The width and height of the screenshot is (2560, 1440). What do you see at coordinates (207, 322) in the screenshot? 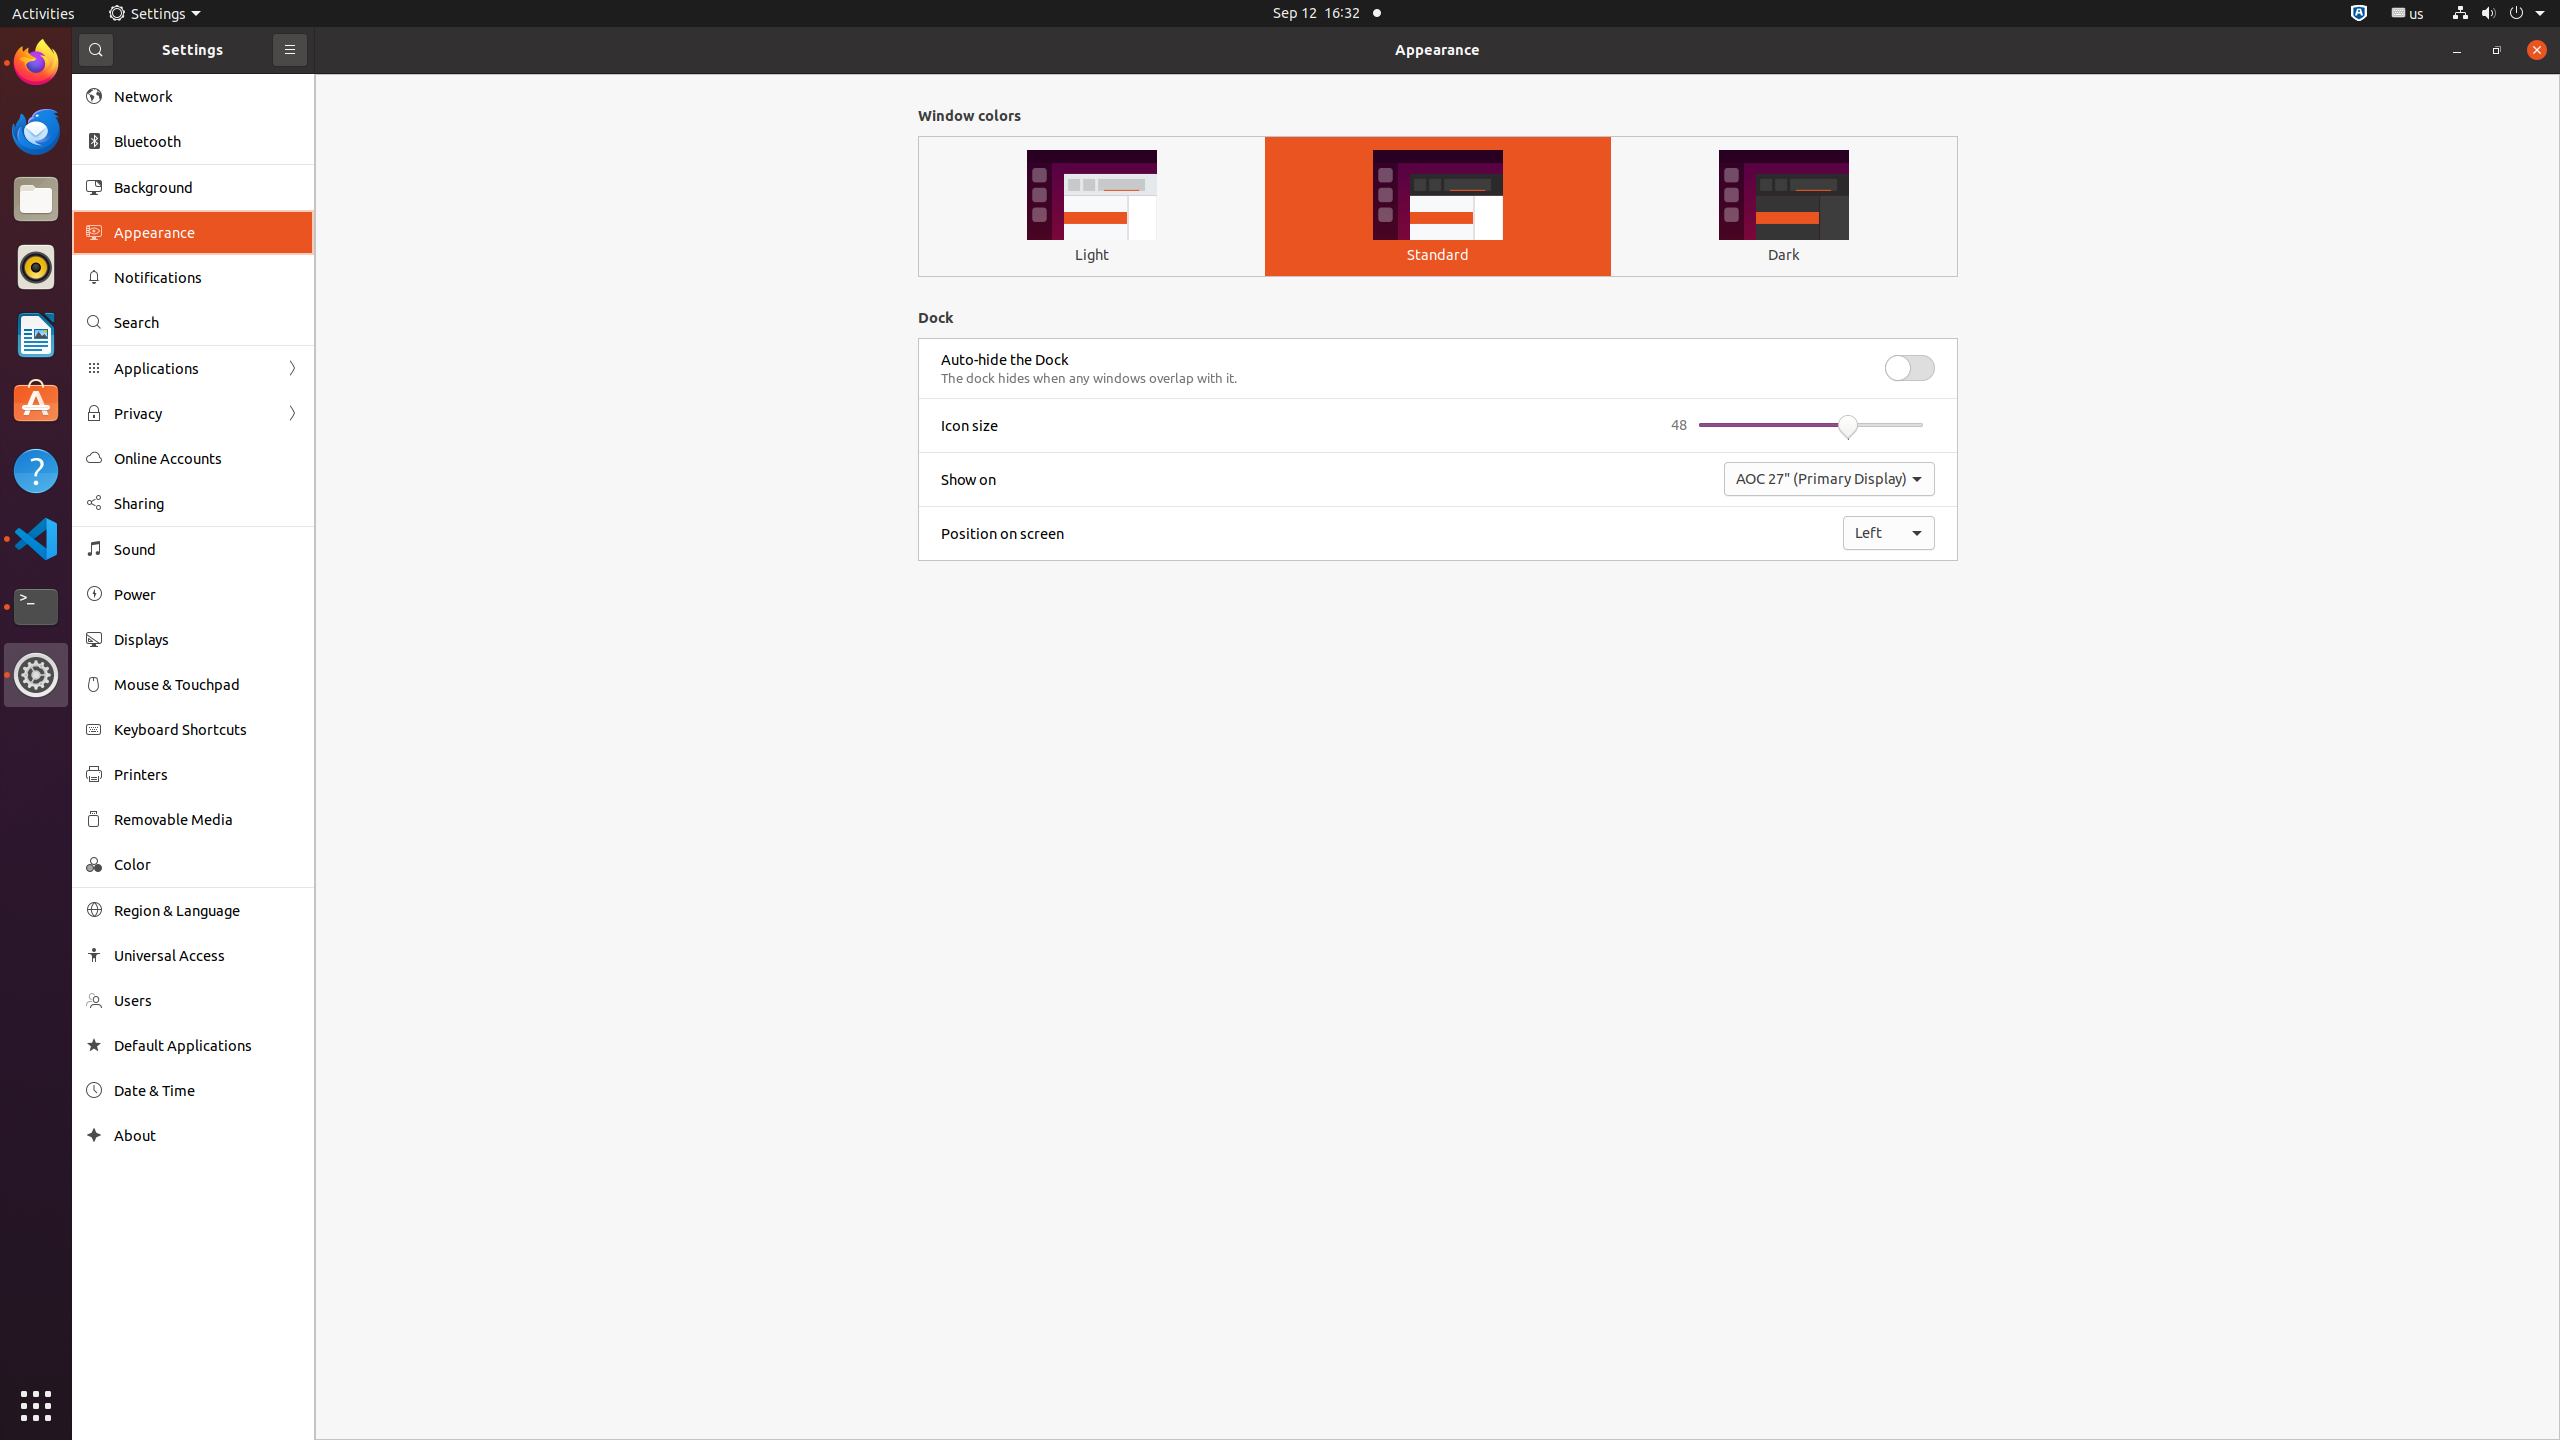
I see `Search` at bounding box center [207, 322].